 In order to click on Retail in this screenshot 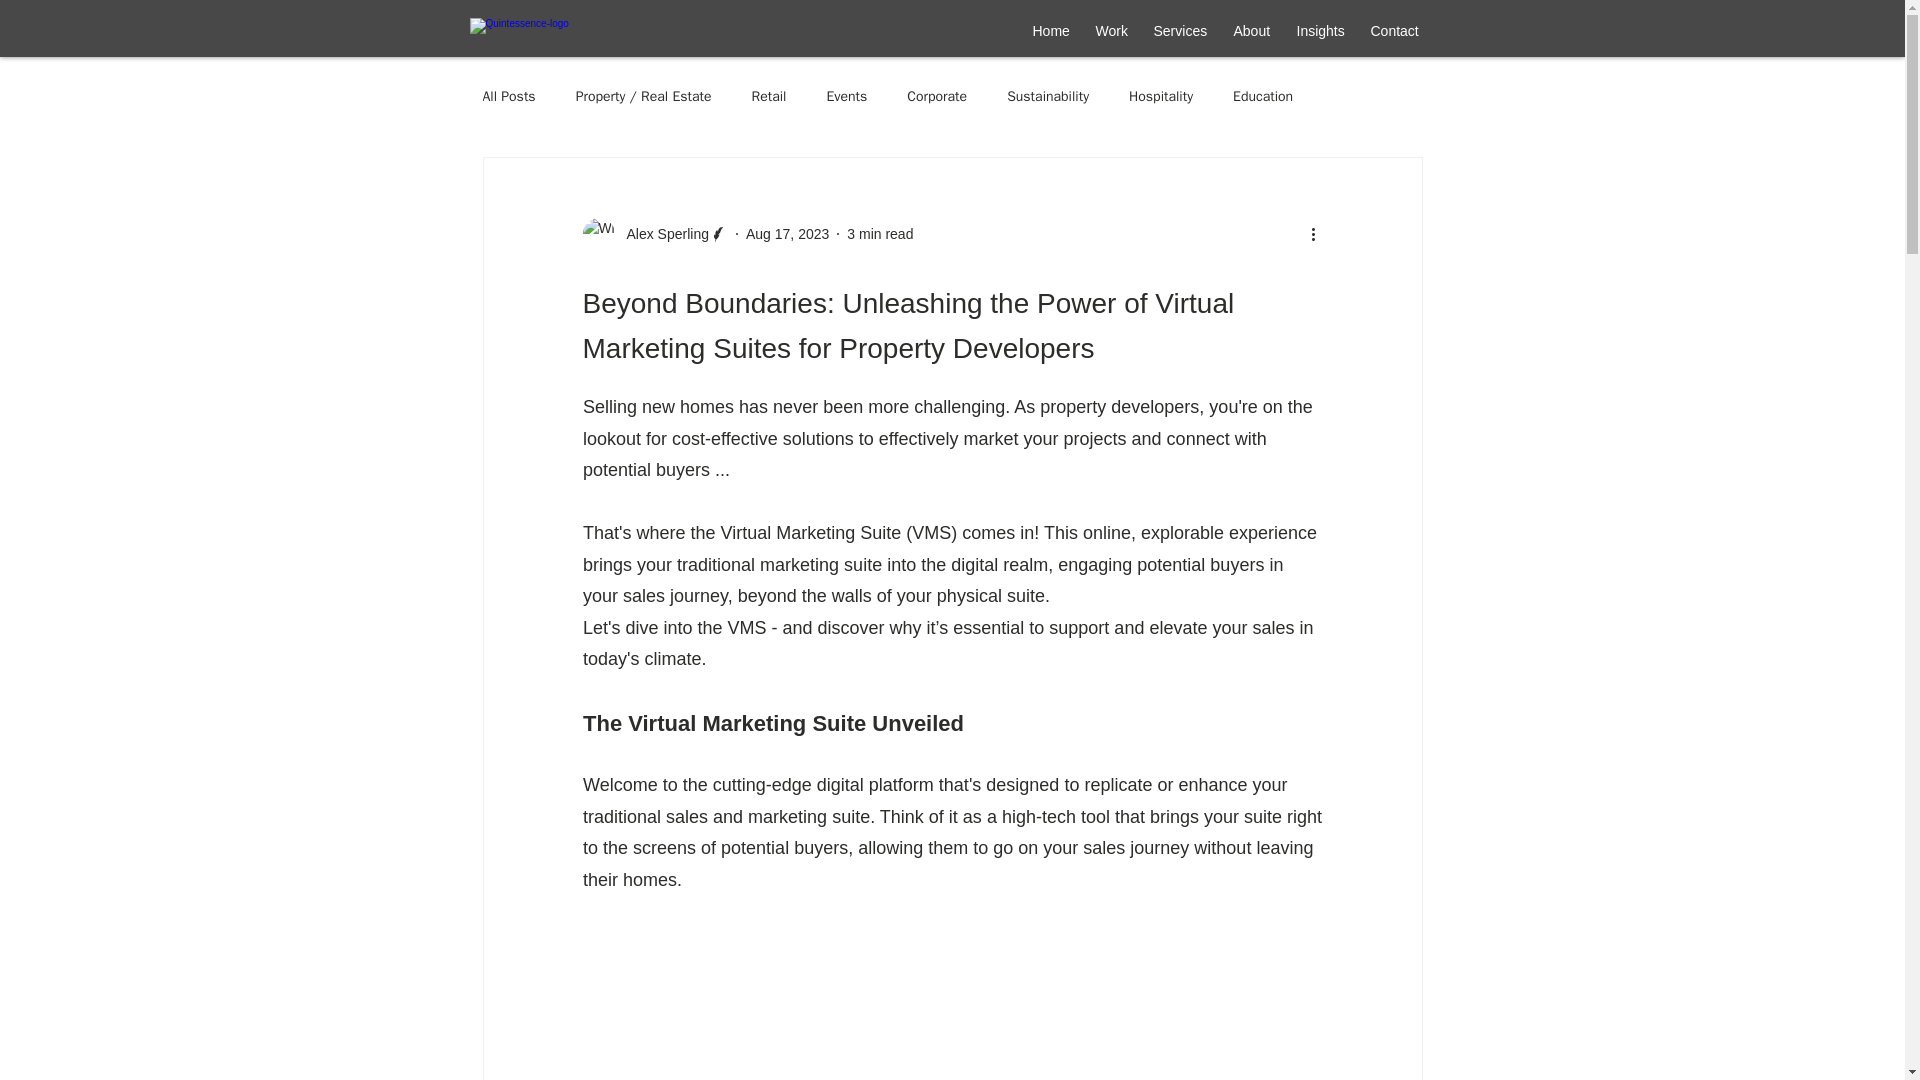, I will do `click(770, 96)`.